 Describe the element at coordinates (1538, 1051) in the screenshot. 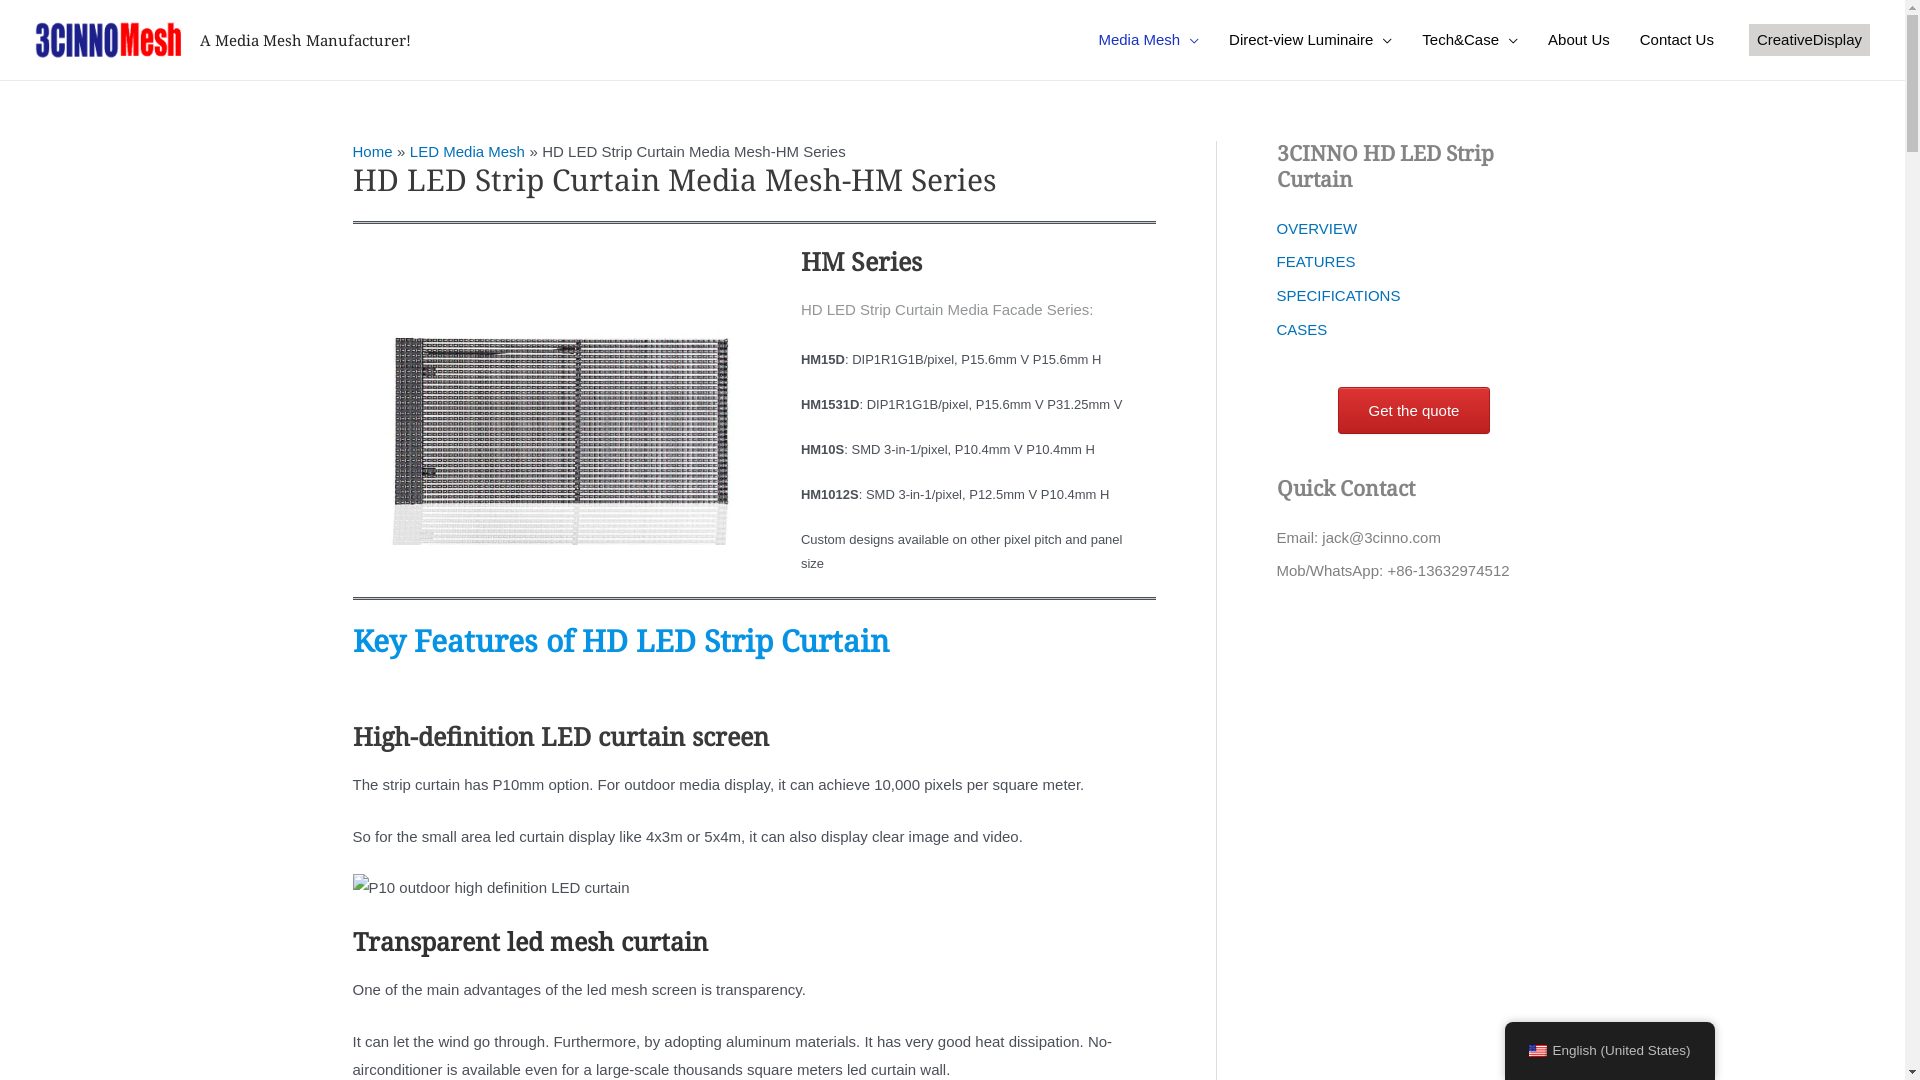

I see `English (United States)` at that location.